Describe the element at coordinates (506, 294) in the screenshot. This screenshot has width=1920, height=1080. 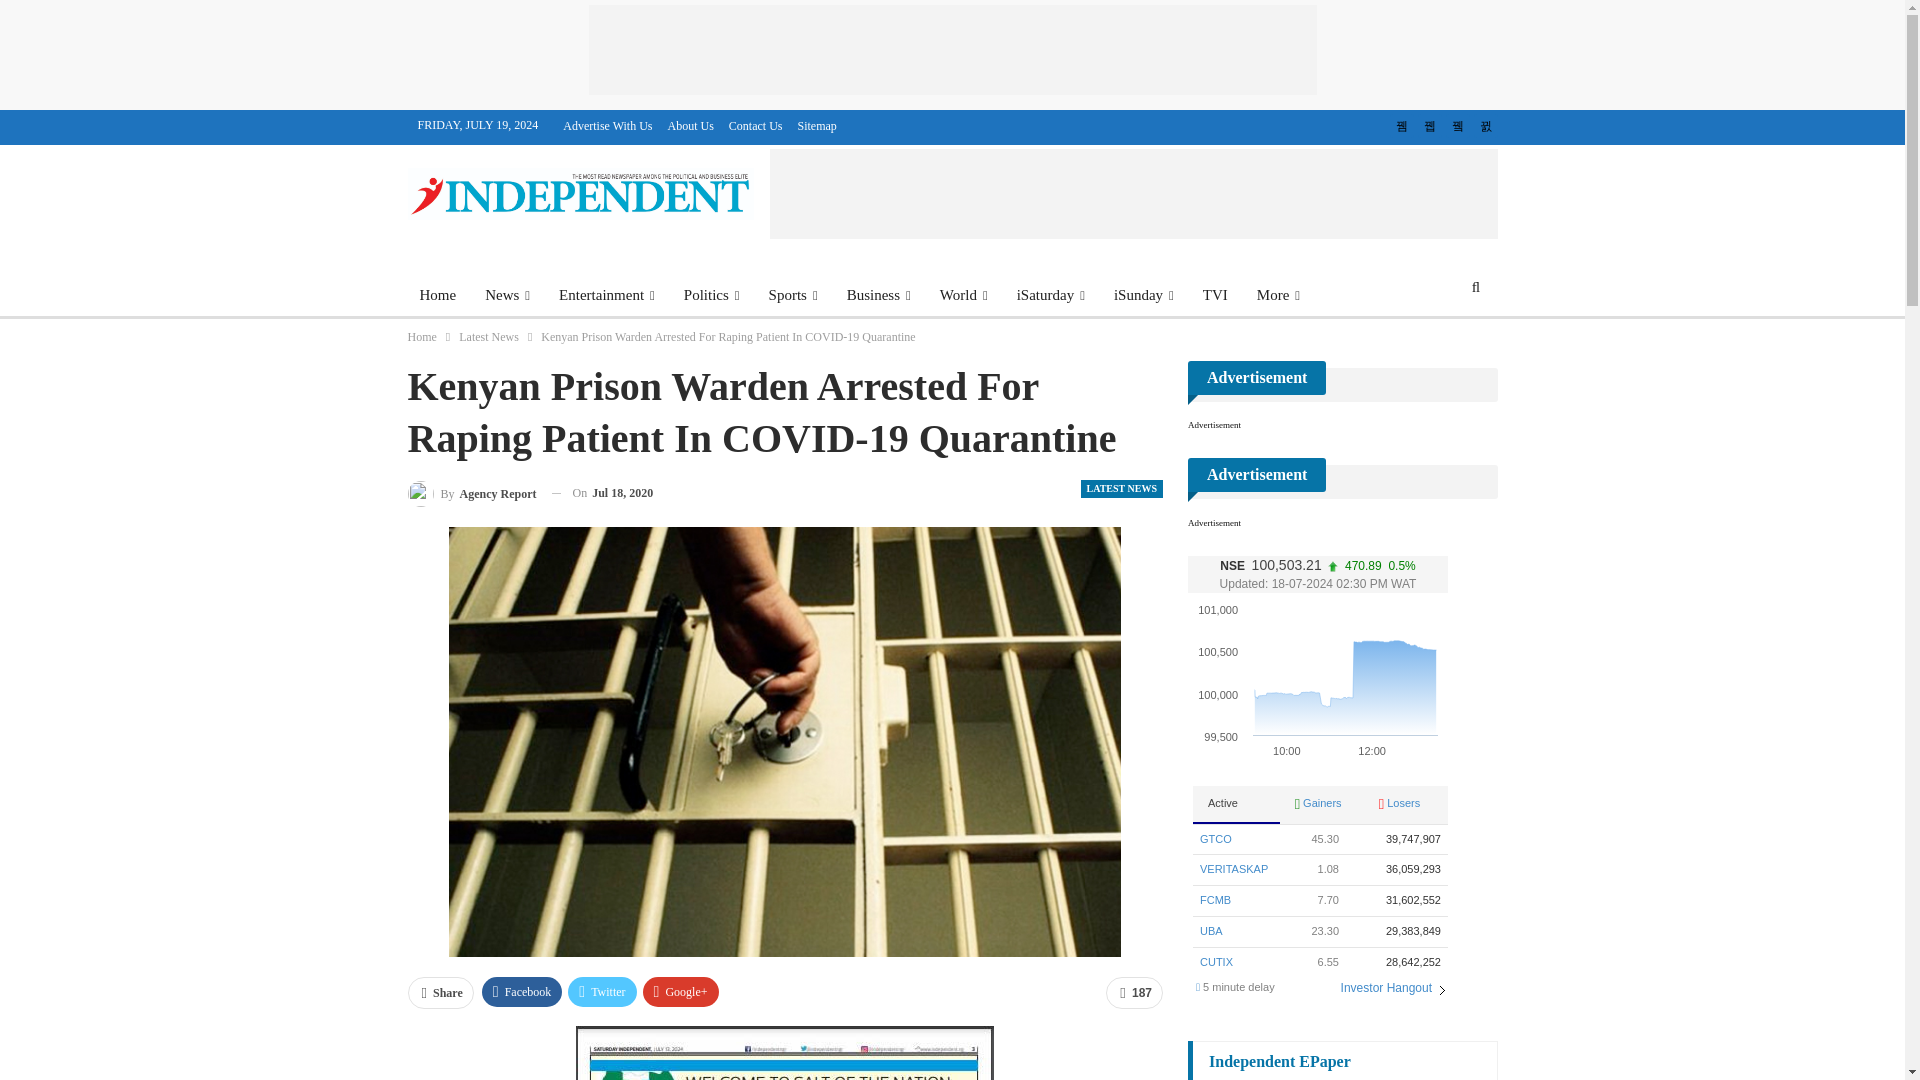
I see `News` at that location.